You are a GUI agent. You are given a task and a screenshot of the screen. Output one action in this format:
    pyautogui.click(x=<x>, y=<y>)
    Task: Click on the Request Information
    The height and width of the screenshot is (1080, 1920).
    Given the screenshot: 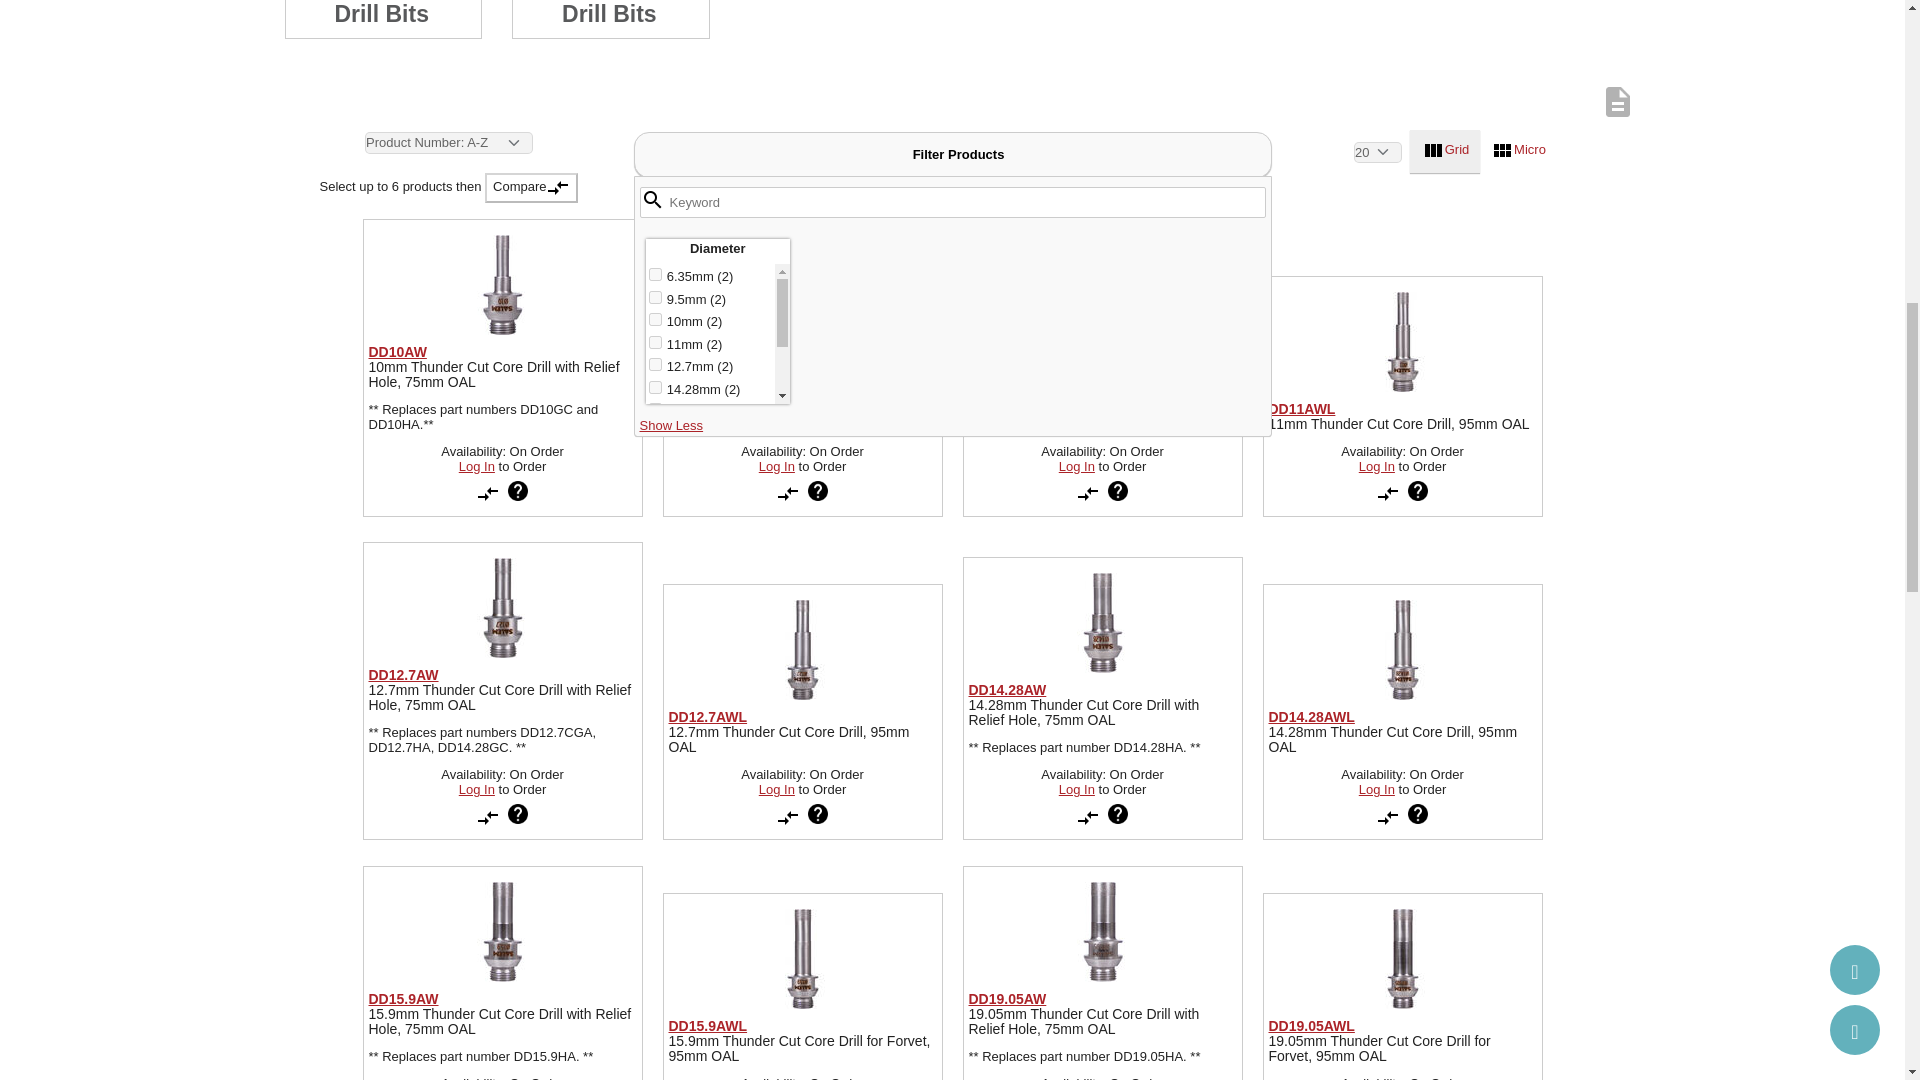 What is the action you would take?
    pyautogui.click(x=518, y=814)
    